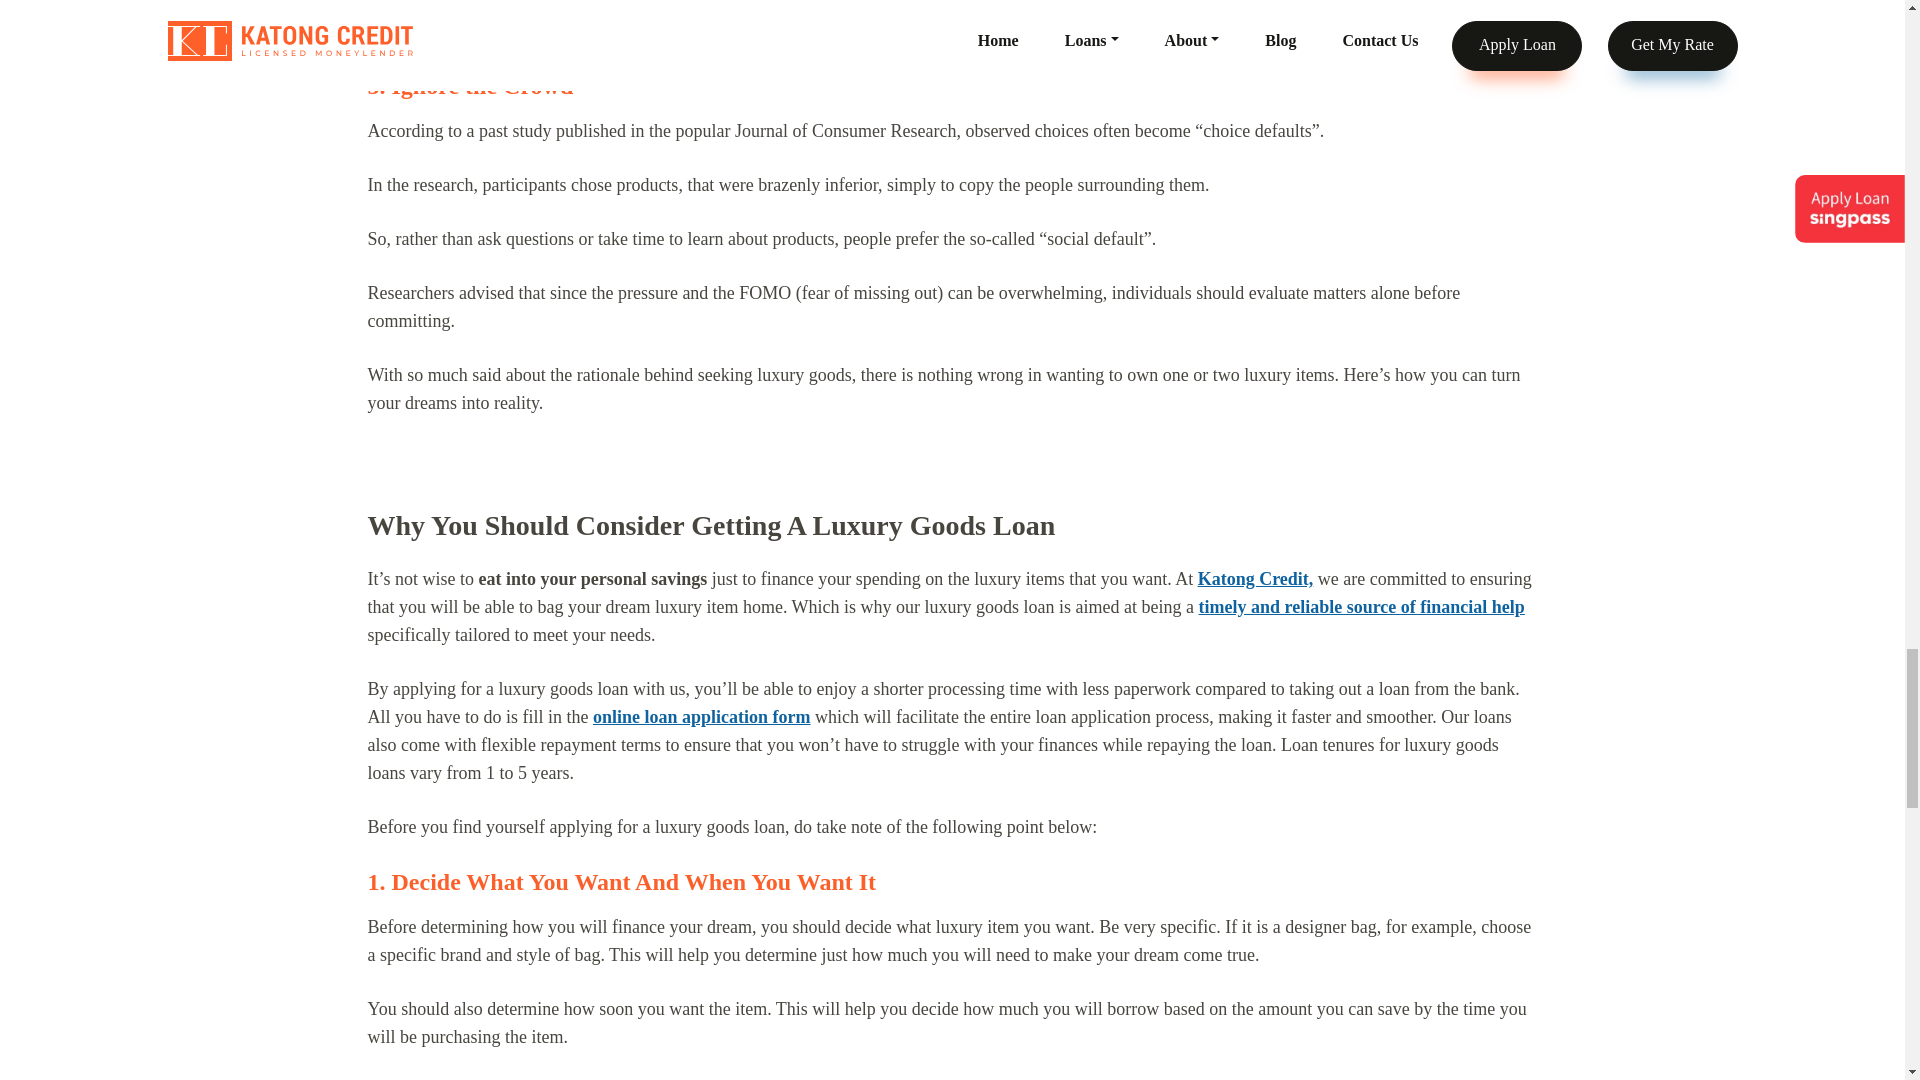  Describe the element at coordinates (1256, 578) in the screenshot. I see `Katong Credit,` at that location.